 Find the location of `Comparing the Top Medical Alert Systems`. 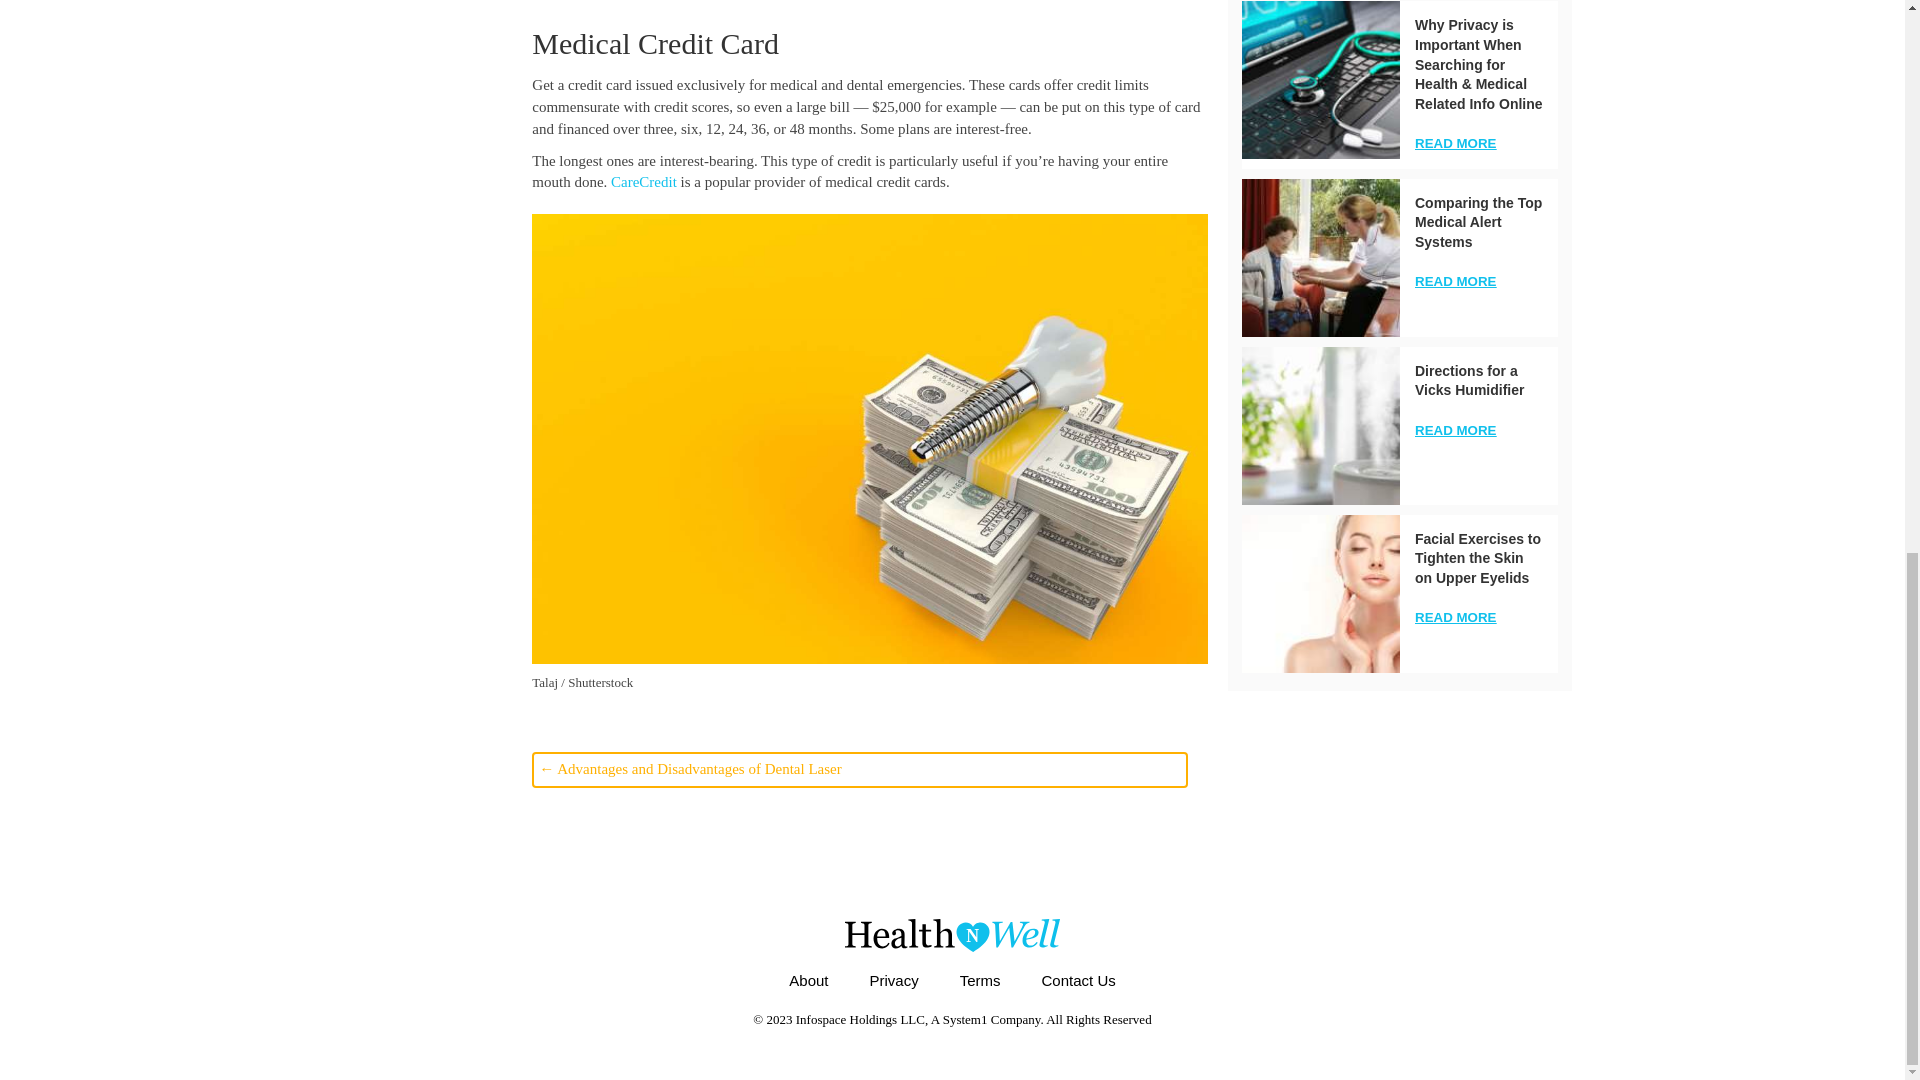

Comparing the Top Medical Alert Systems is located at coordinates (1478, 222).